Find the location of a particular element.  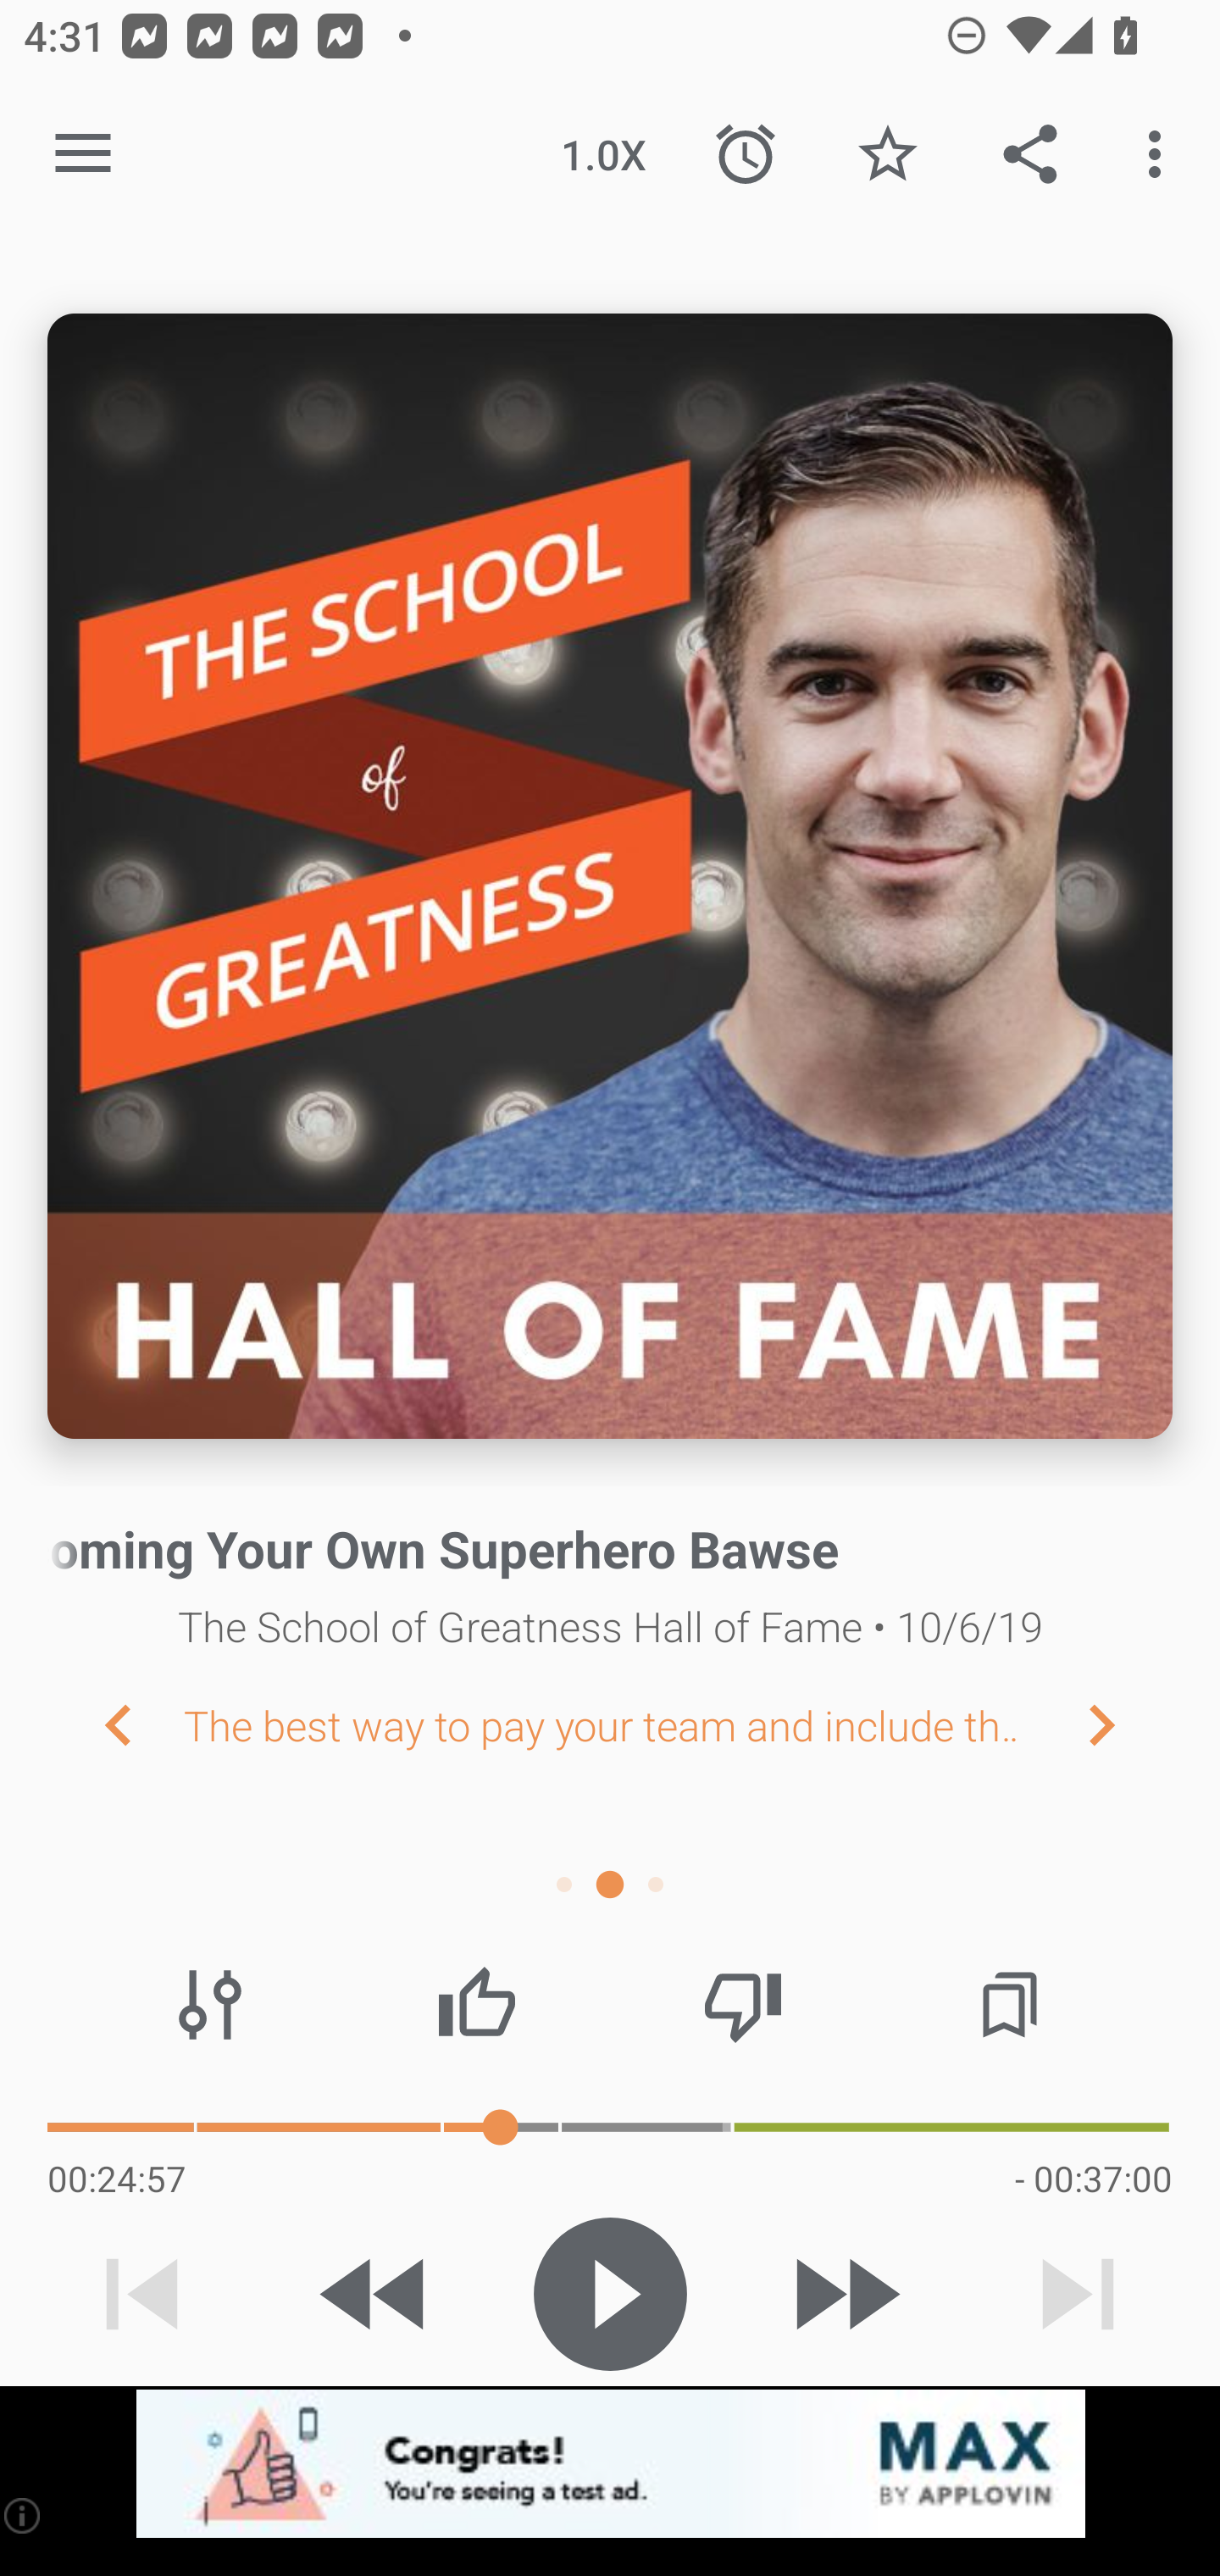

Skip 15s backward is located at coordinates (375, 2294).